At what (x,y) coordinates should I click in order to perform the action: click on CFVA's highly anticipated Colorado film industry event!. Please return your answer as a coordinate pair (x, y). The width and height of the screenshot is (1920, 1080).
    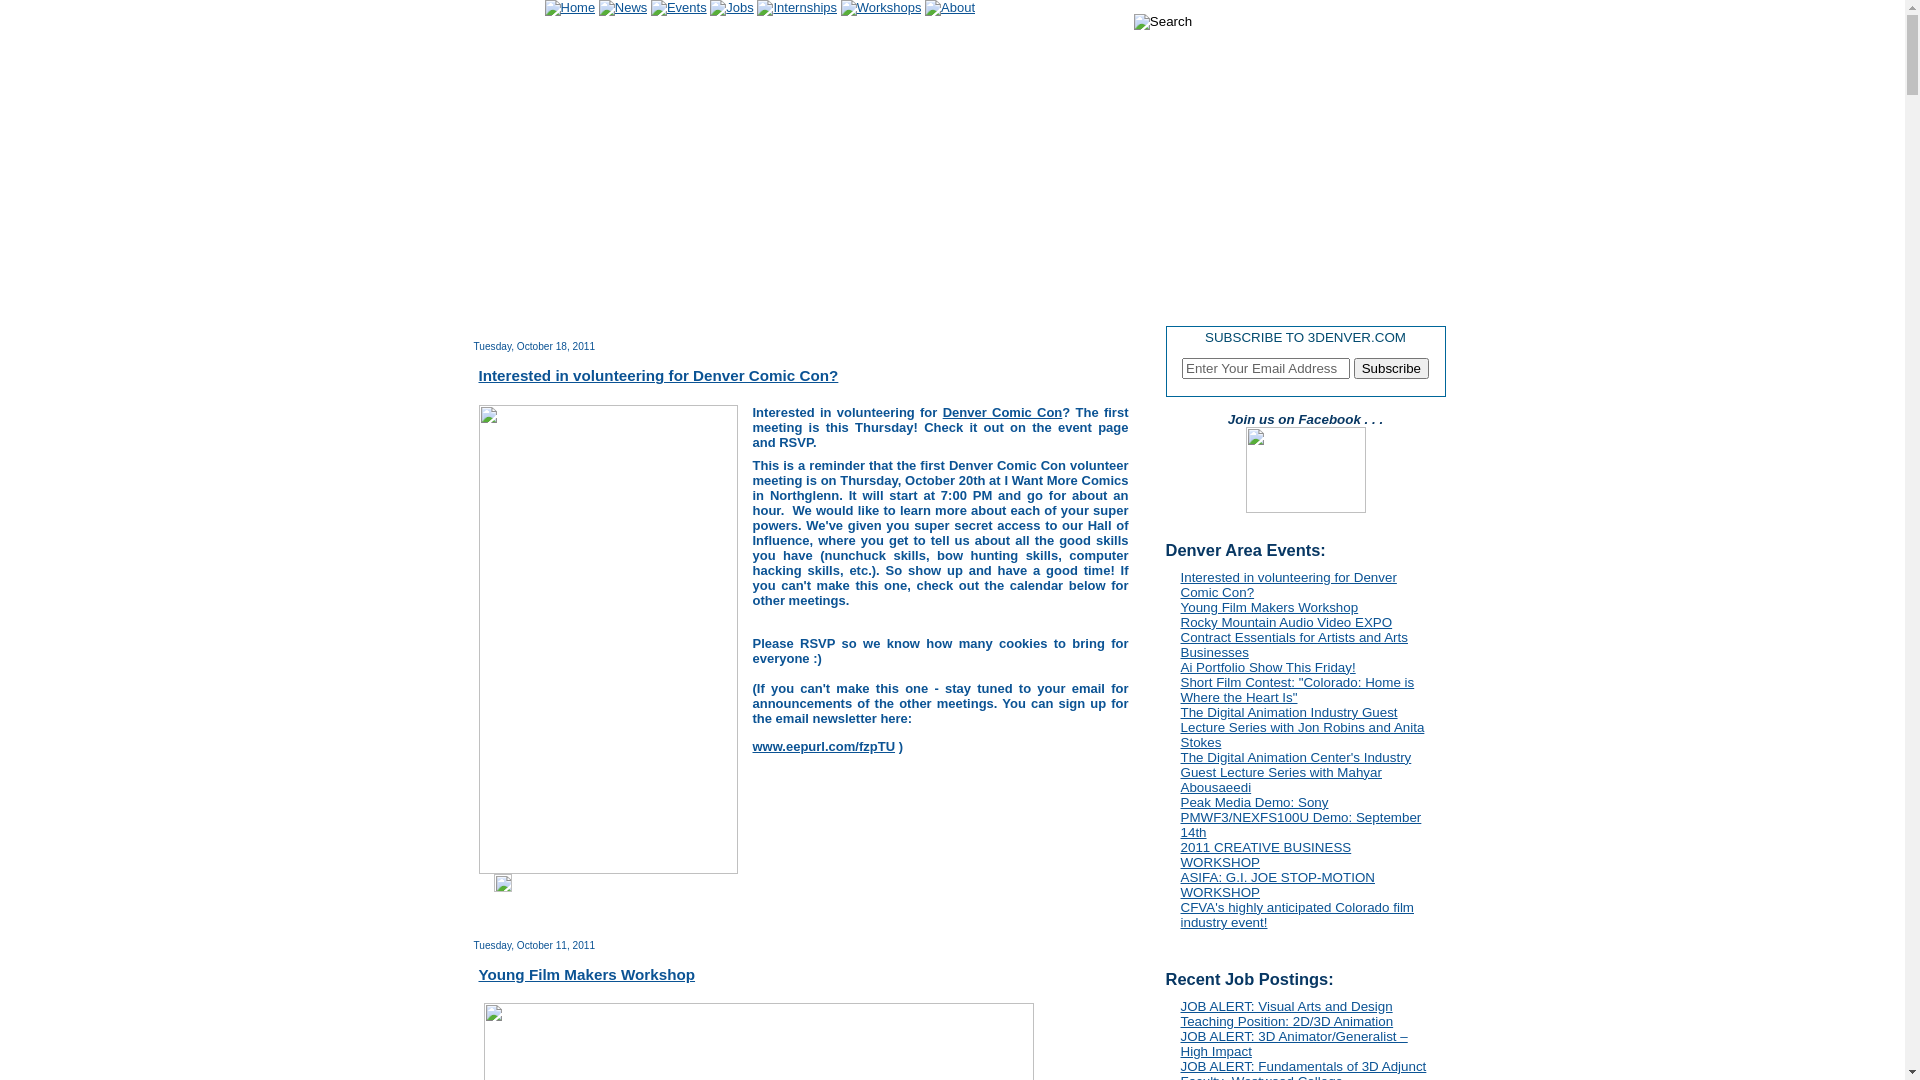
    Looking at the image, I should click on (1297, 915).